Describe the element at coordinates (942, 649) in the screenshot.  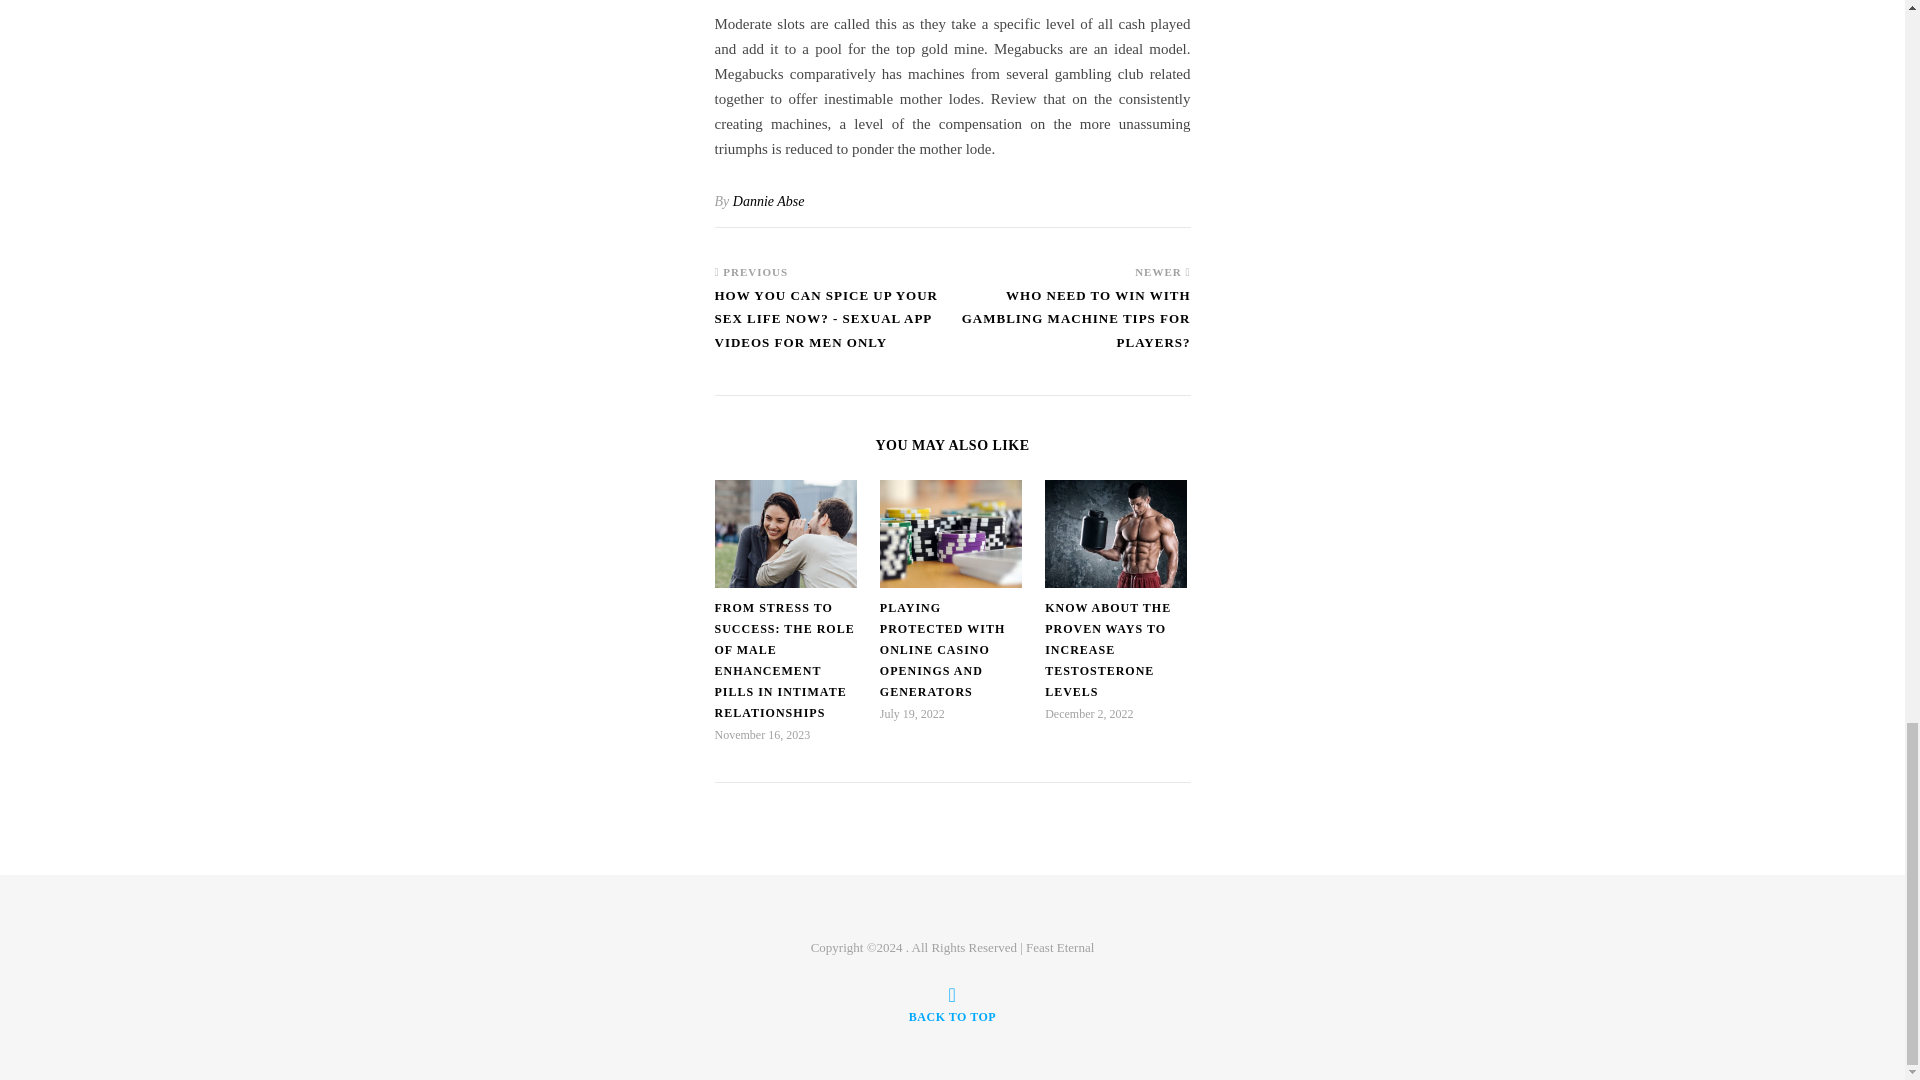
I see `PLAYING PROTECTED WITH ONLINE CASINO OPENINGS AND GENERATORS` at that location.